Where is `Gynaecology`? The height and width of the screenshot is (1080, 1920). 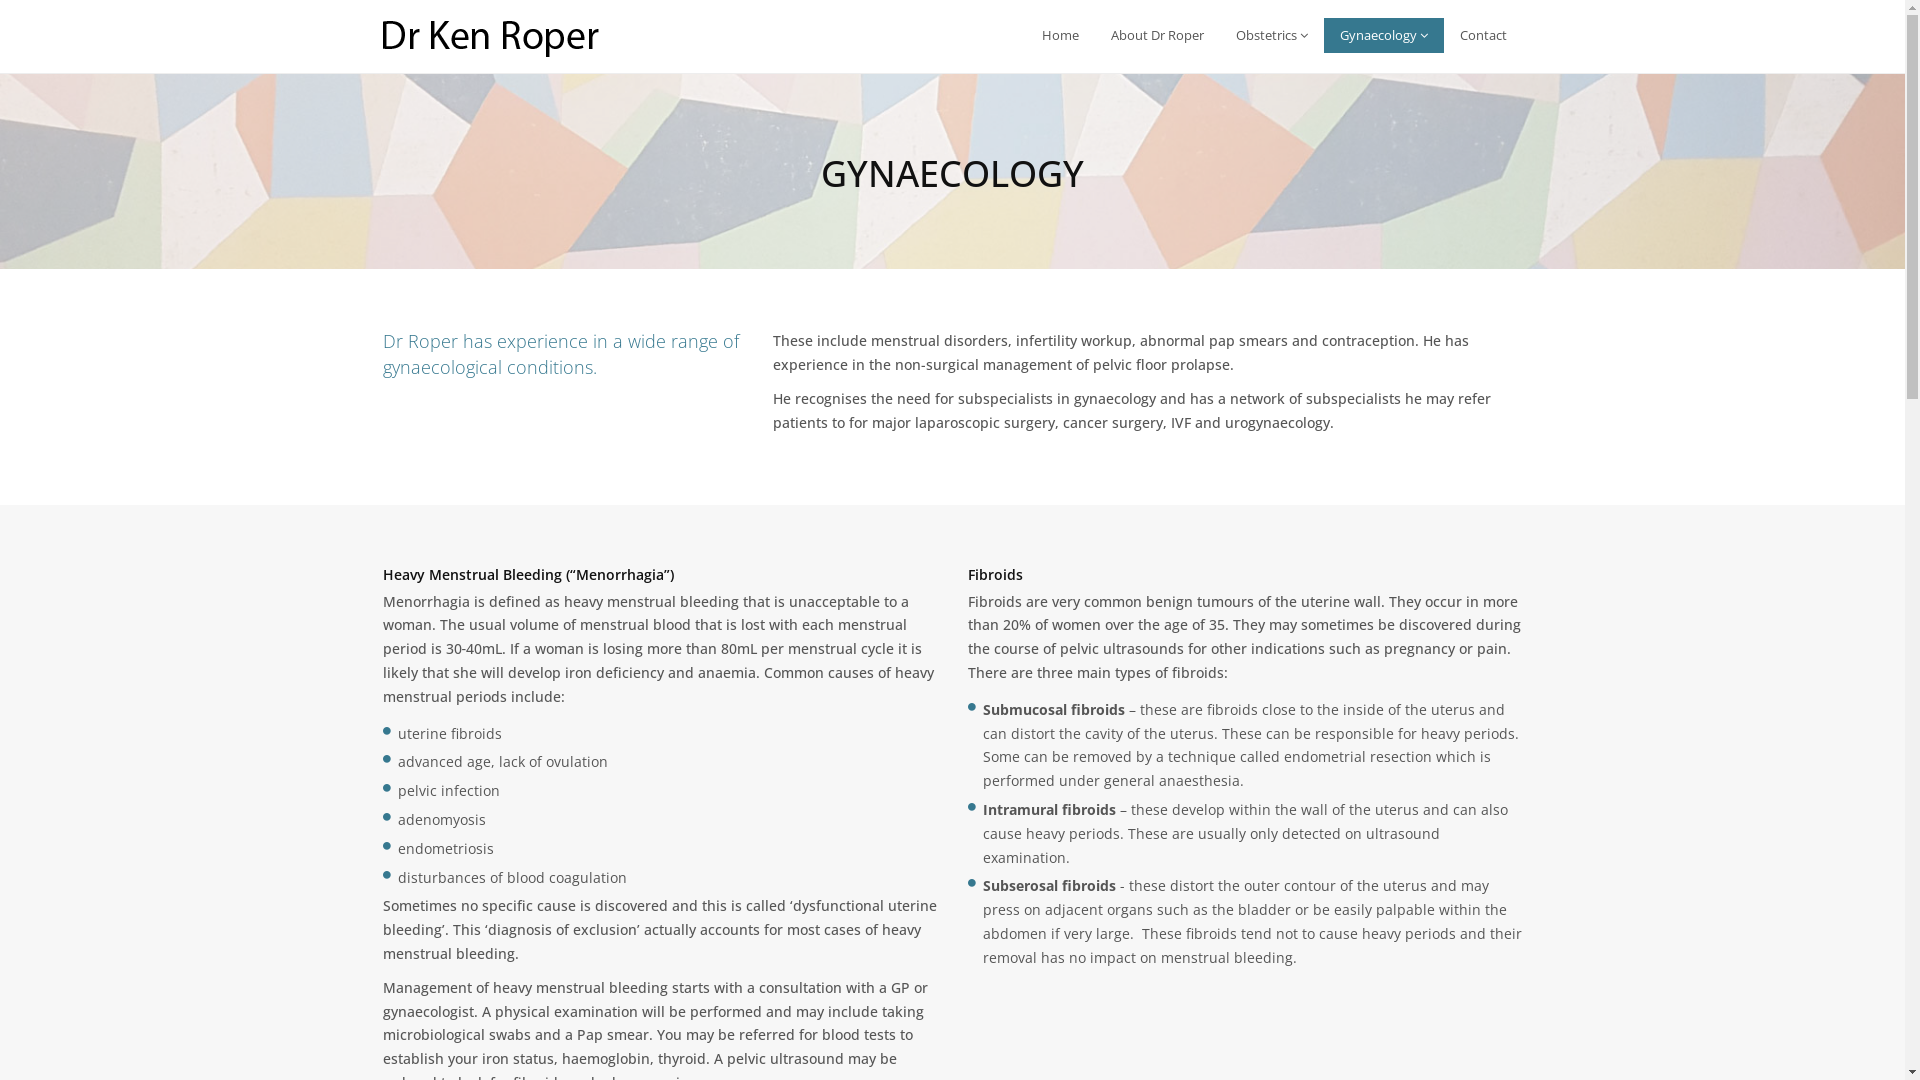 Gynaecology is located at coordinates (1384, 36).